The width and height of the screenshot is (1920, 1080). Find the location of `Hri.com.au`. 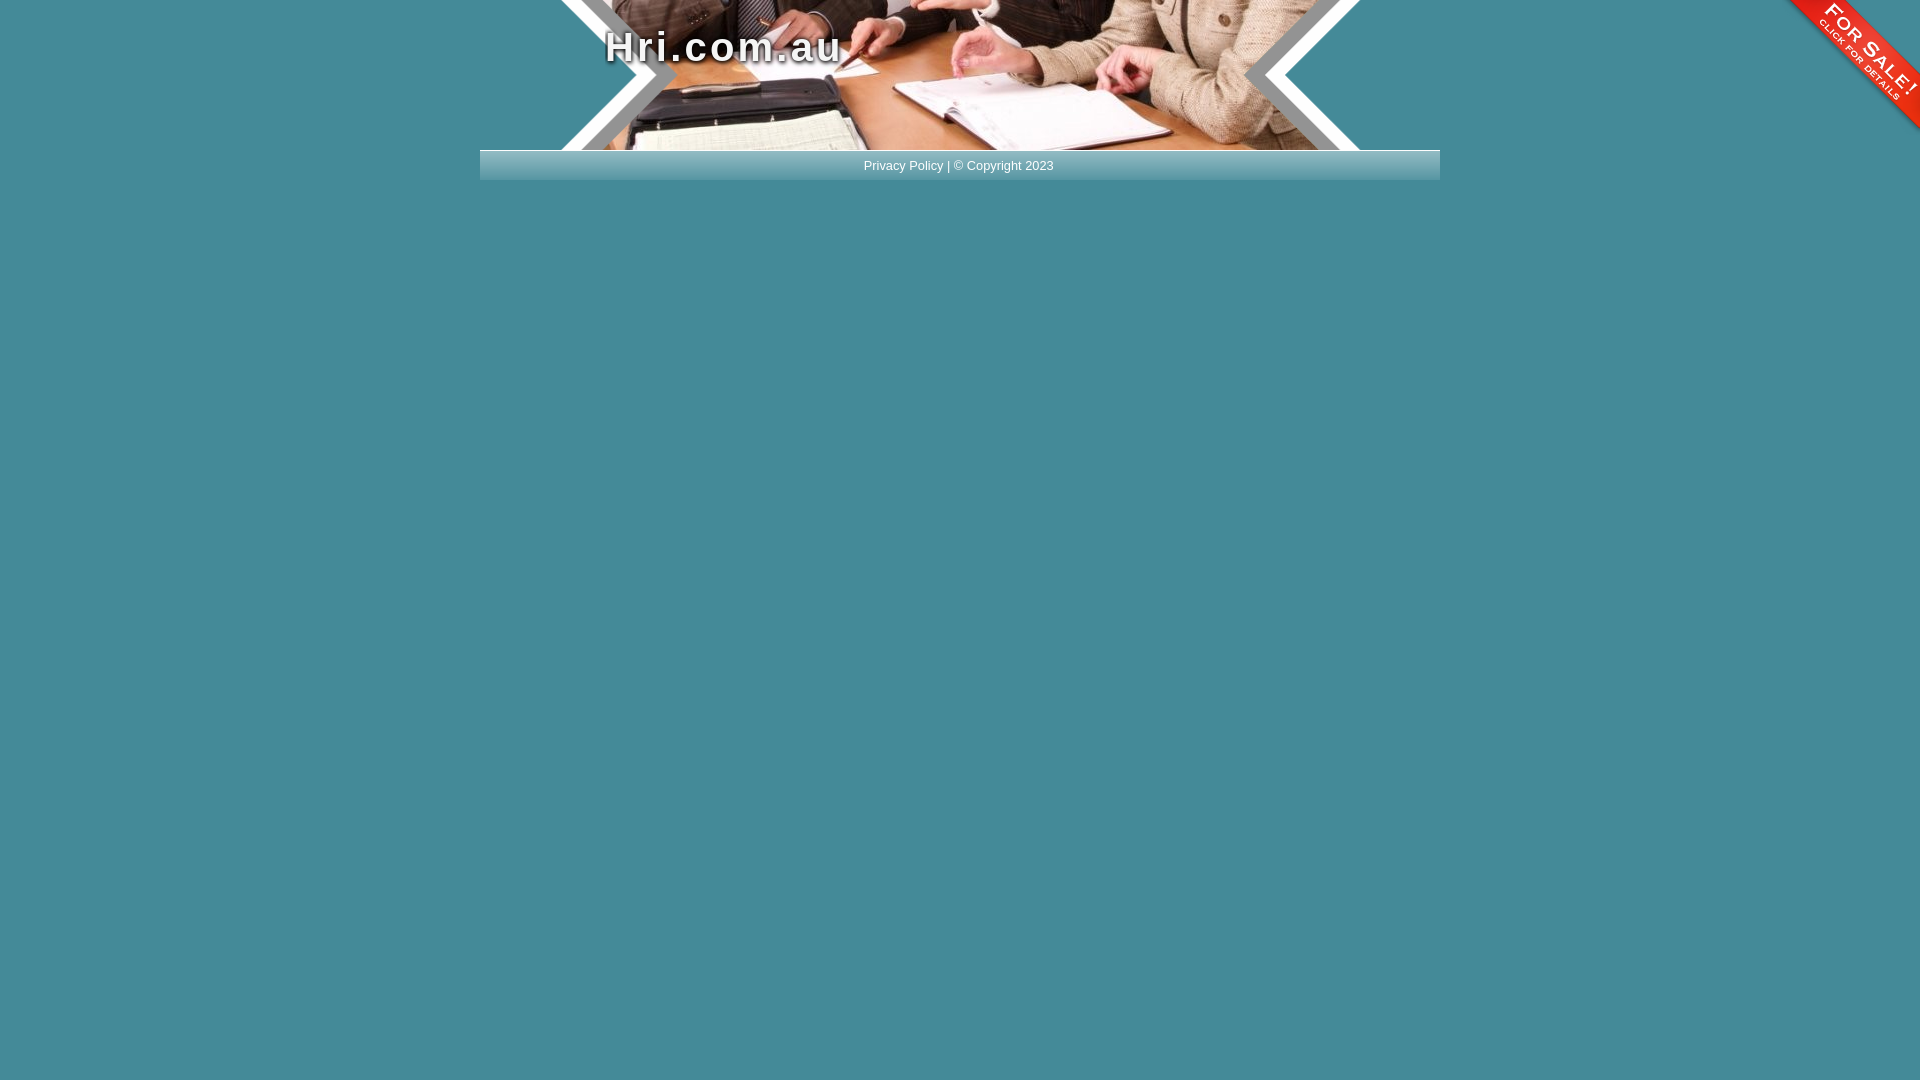

Hri.com.au is located at coordinates (890, 48).